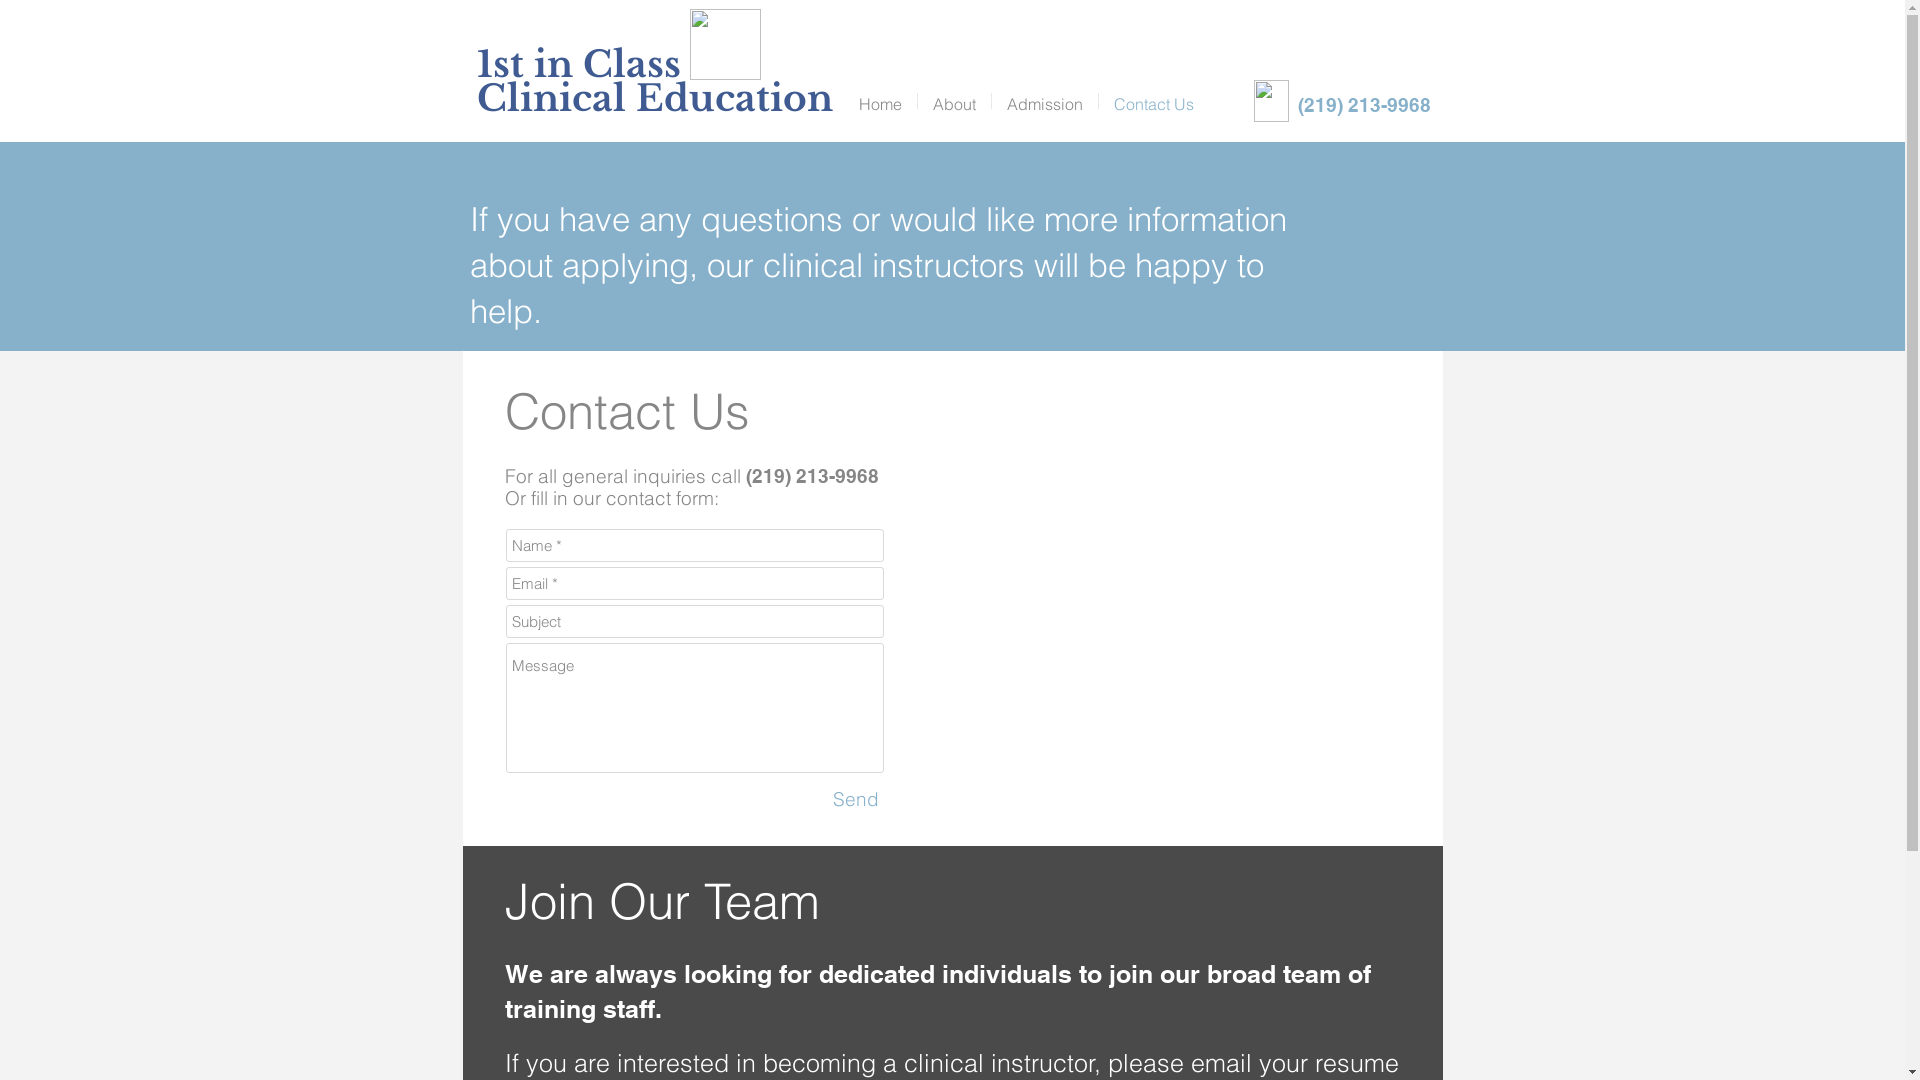  What do you see at coordinates (578, 64) in the screenshot?
I see `1st in Class` at bounding box center [578, 64].